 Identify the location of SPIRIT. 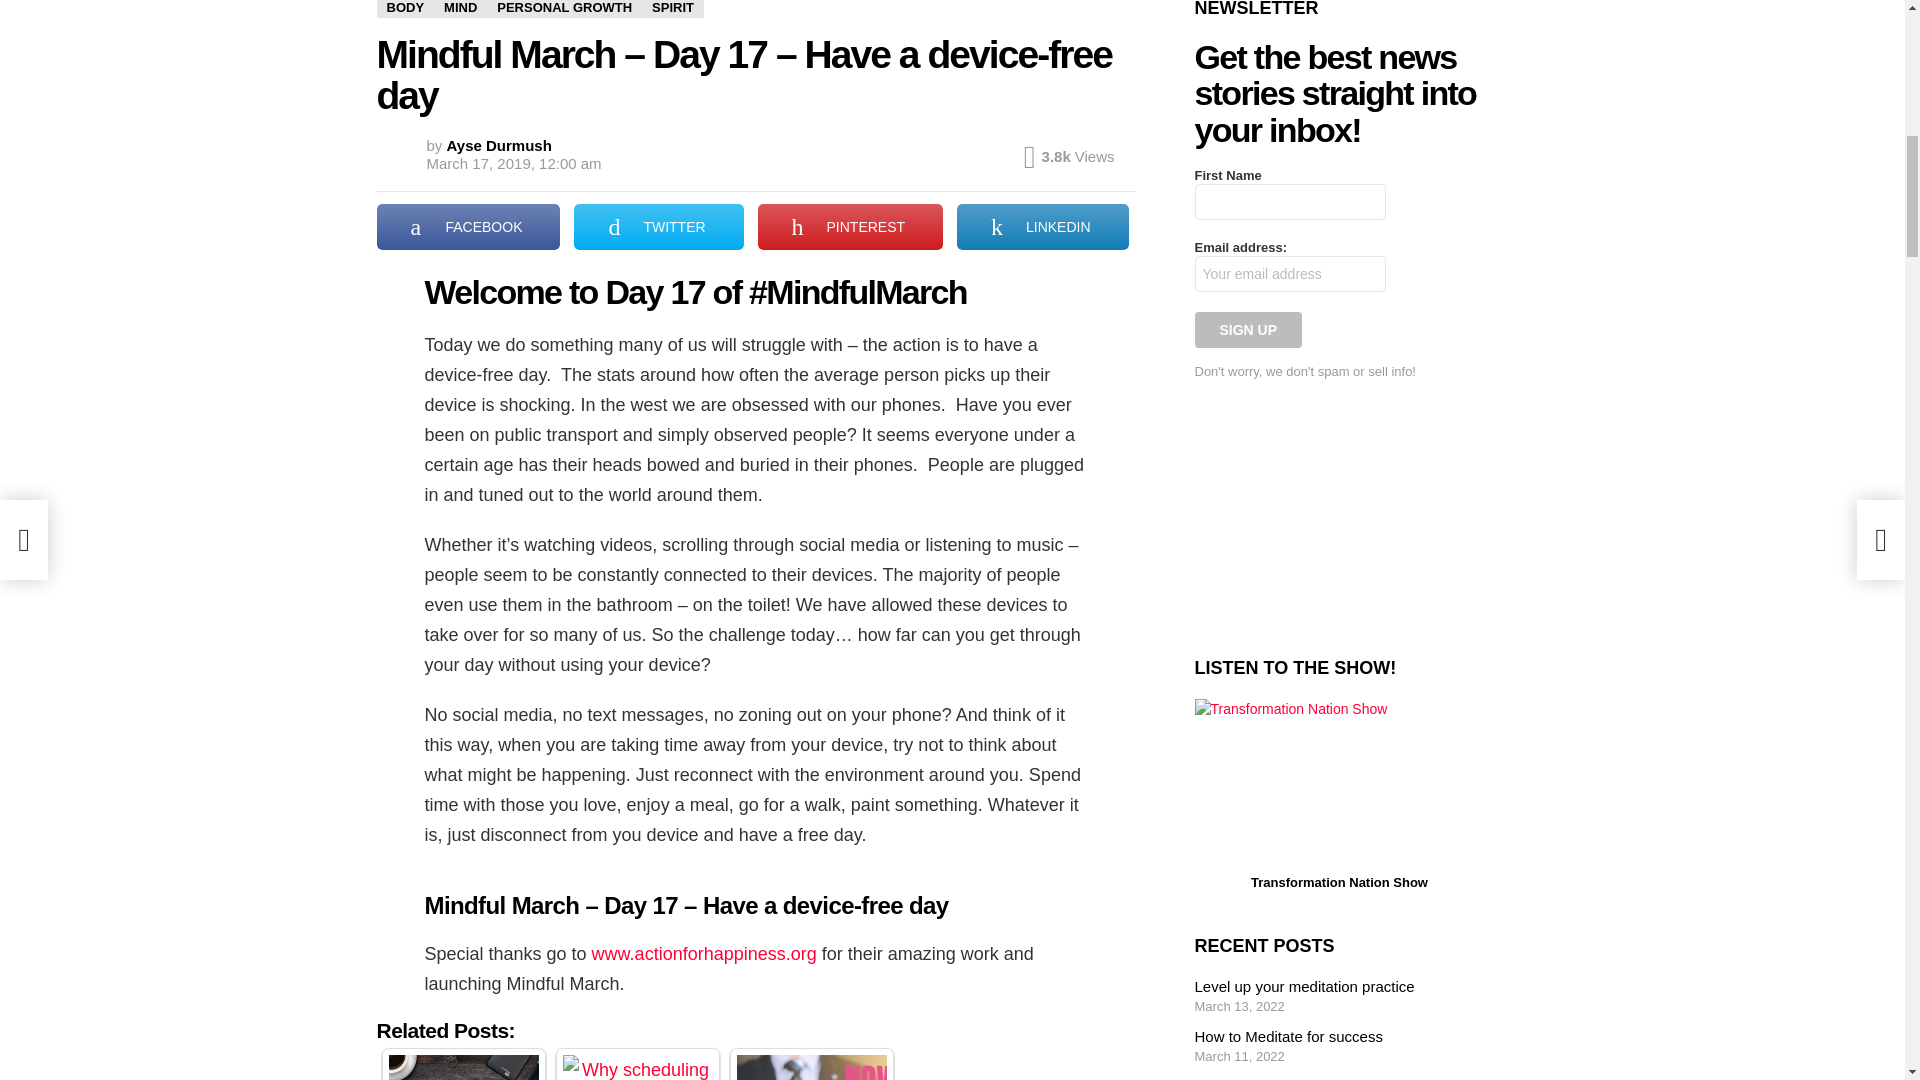
(672, 9).